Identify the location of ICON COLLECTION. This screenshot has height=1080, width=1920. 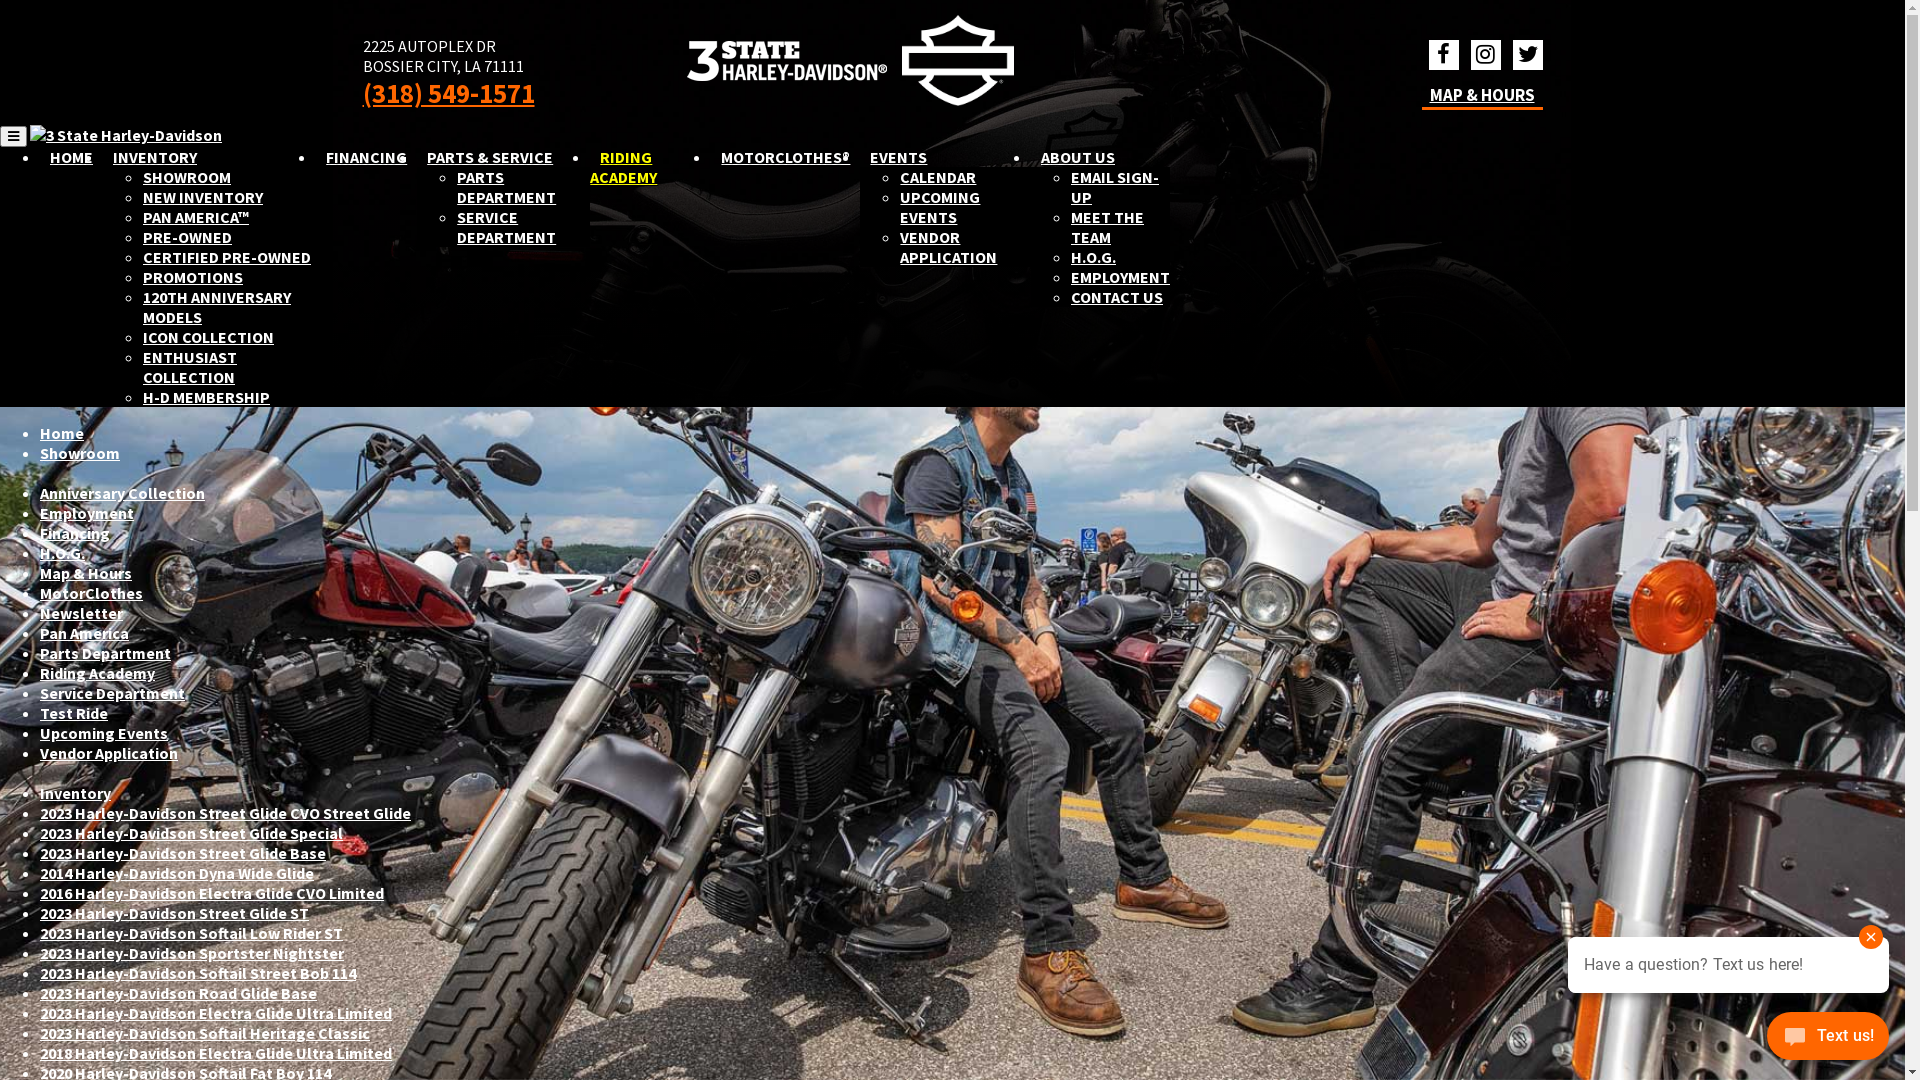
(208, 337).